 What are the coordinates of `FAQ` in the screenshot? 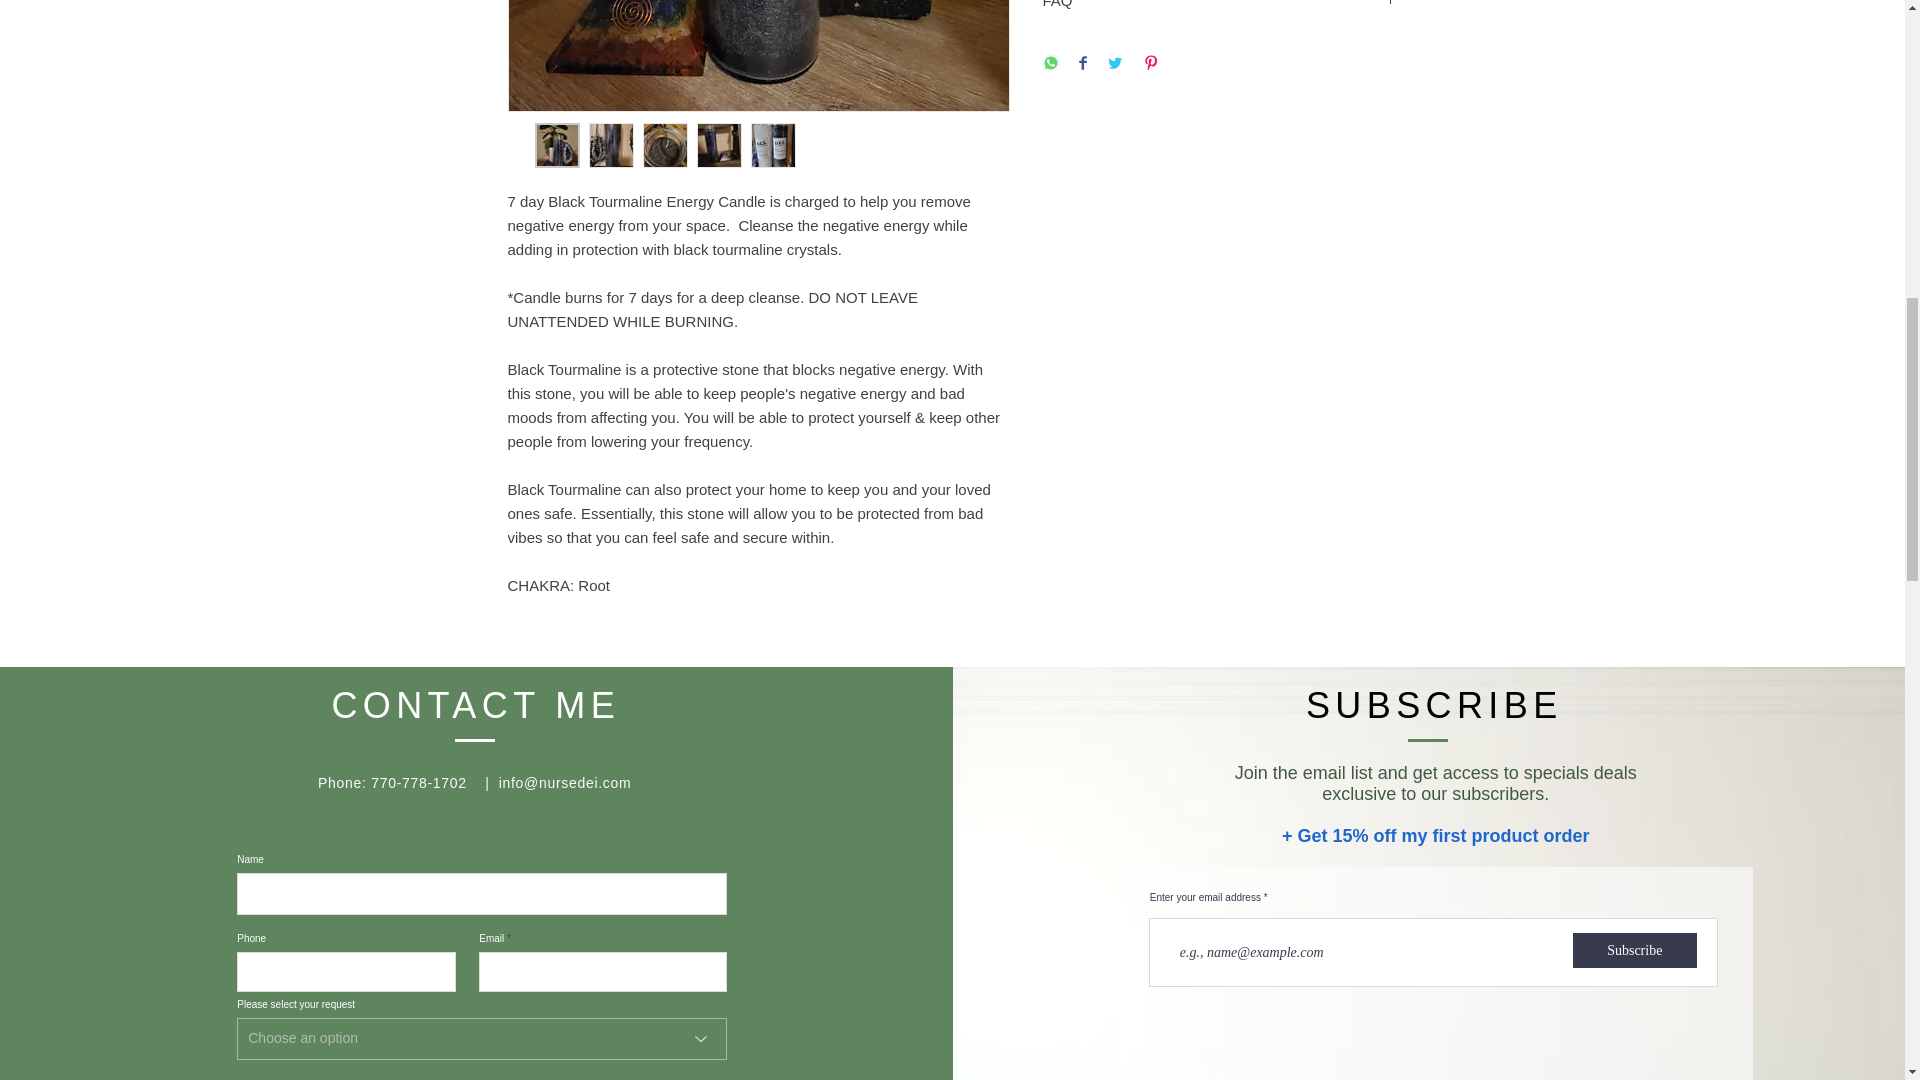 It's located at (1220, 5).